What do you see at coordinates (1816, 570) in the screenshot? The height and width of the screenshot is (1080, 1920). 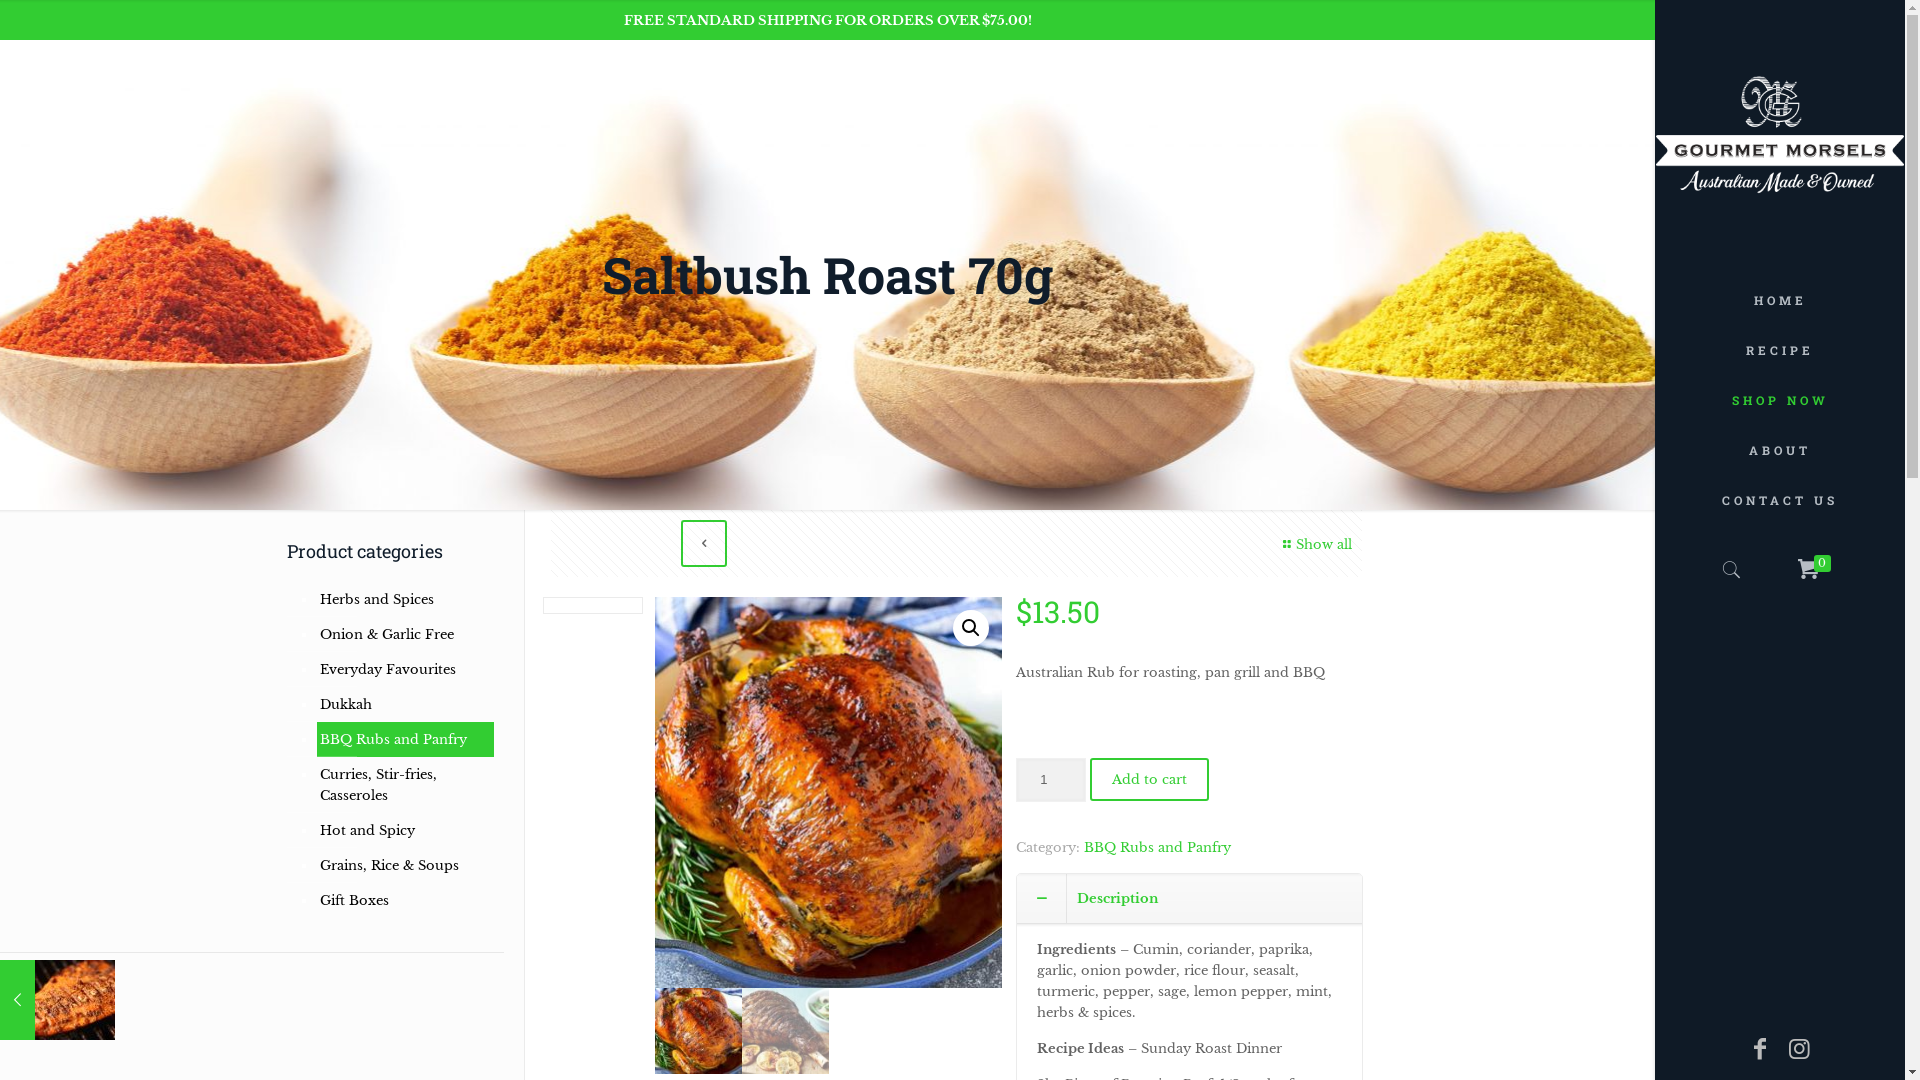 I see `0` at bounding box center [1816, 570].